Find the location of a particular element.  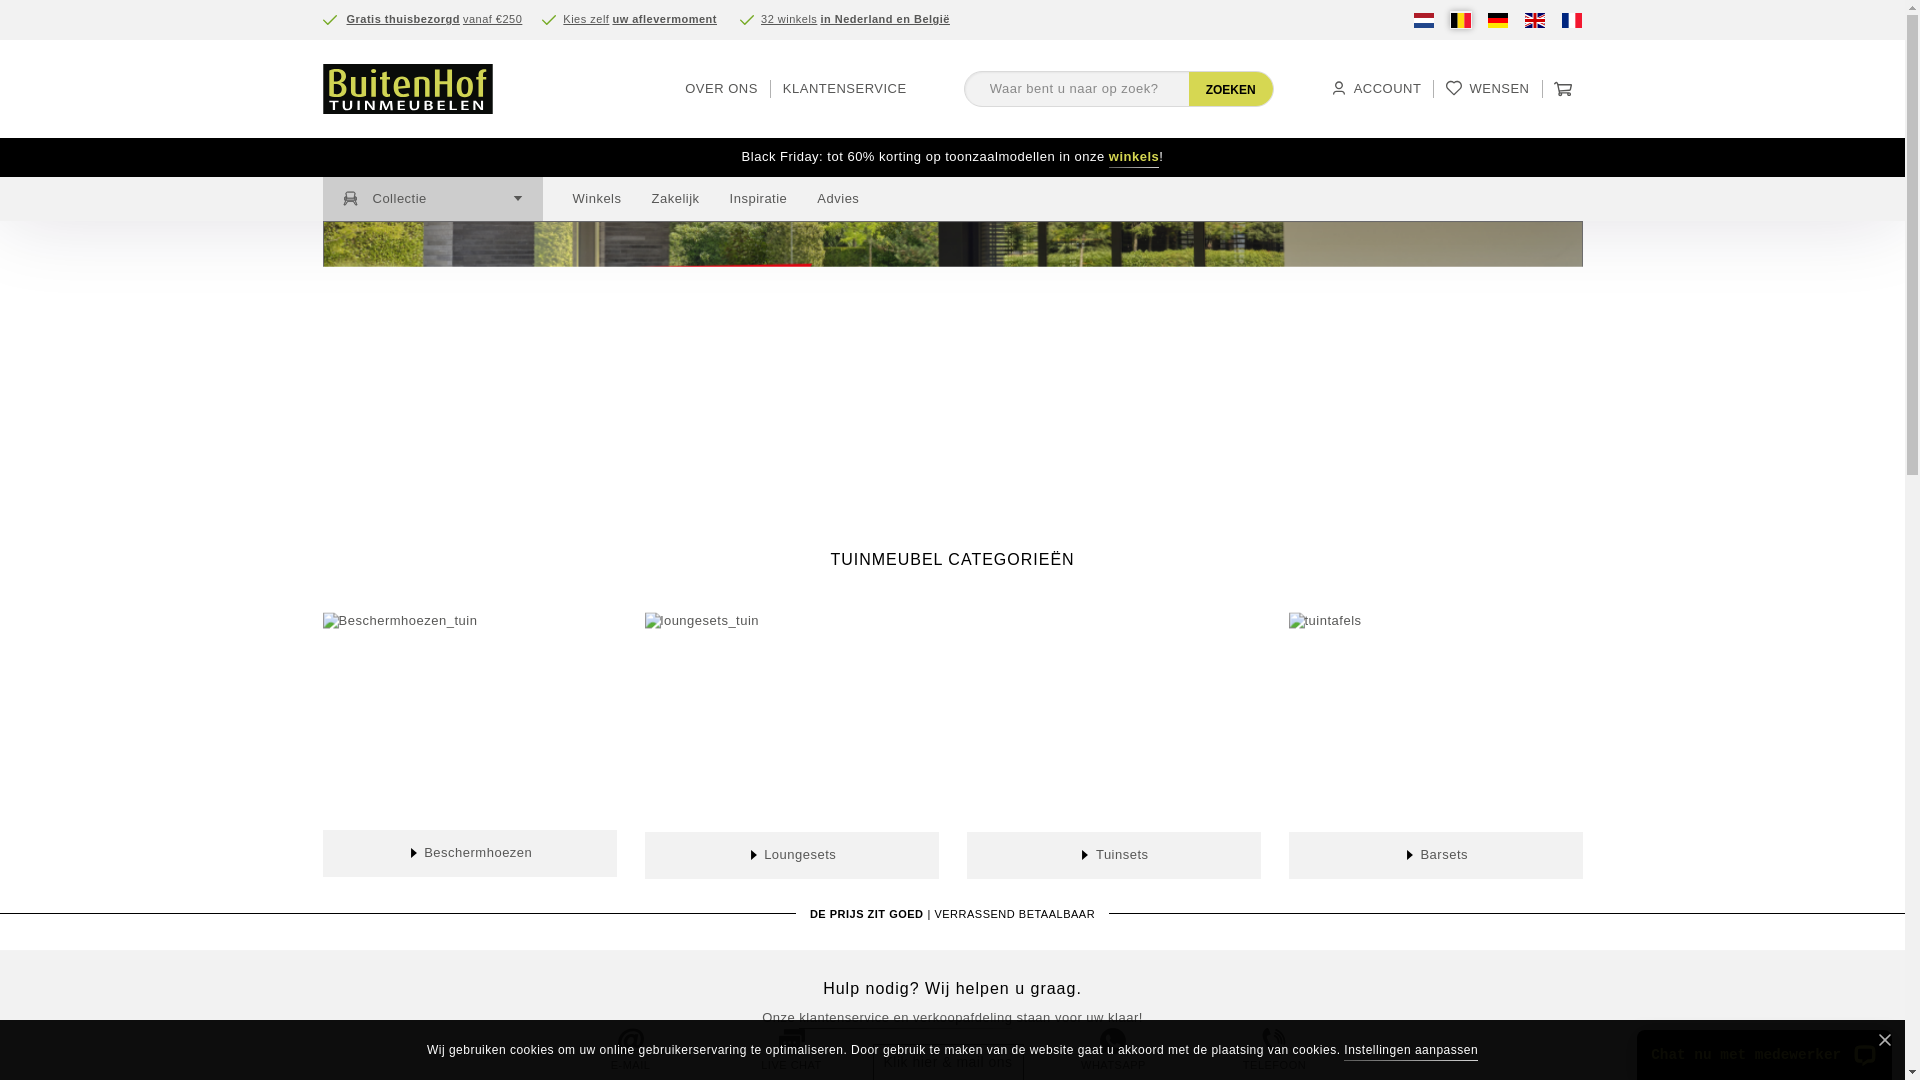

Buitenhof Tuinmeubelen is located at coordinates (406, 89).